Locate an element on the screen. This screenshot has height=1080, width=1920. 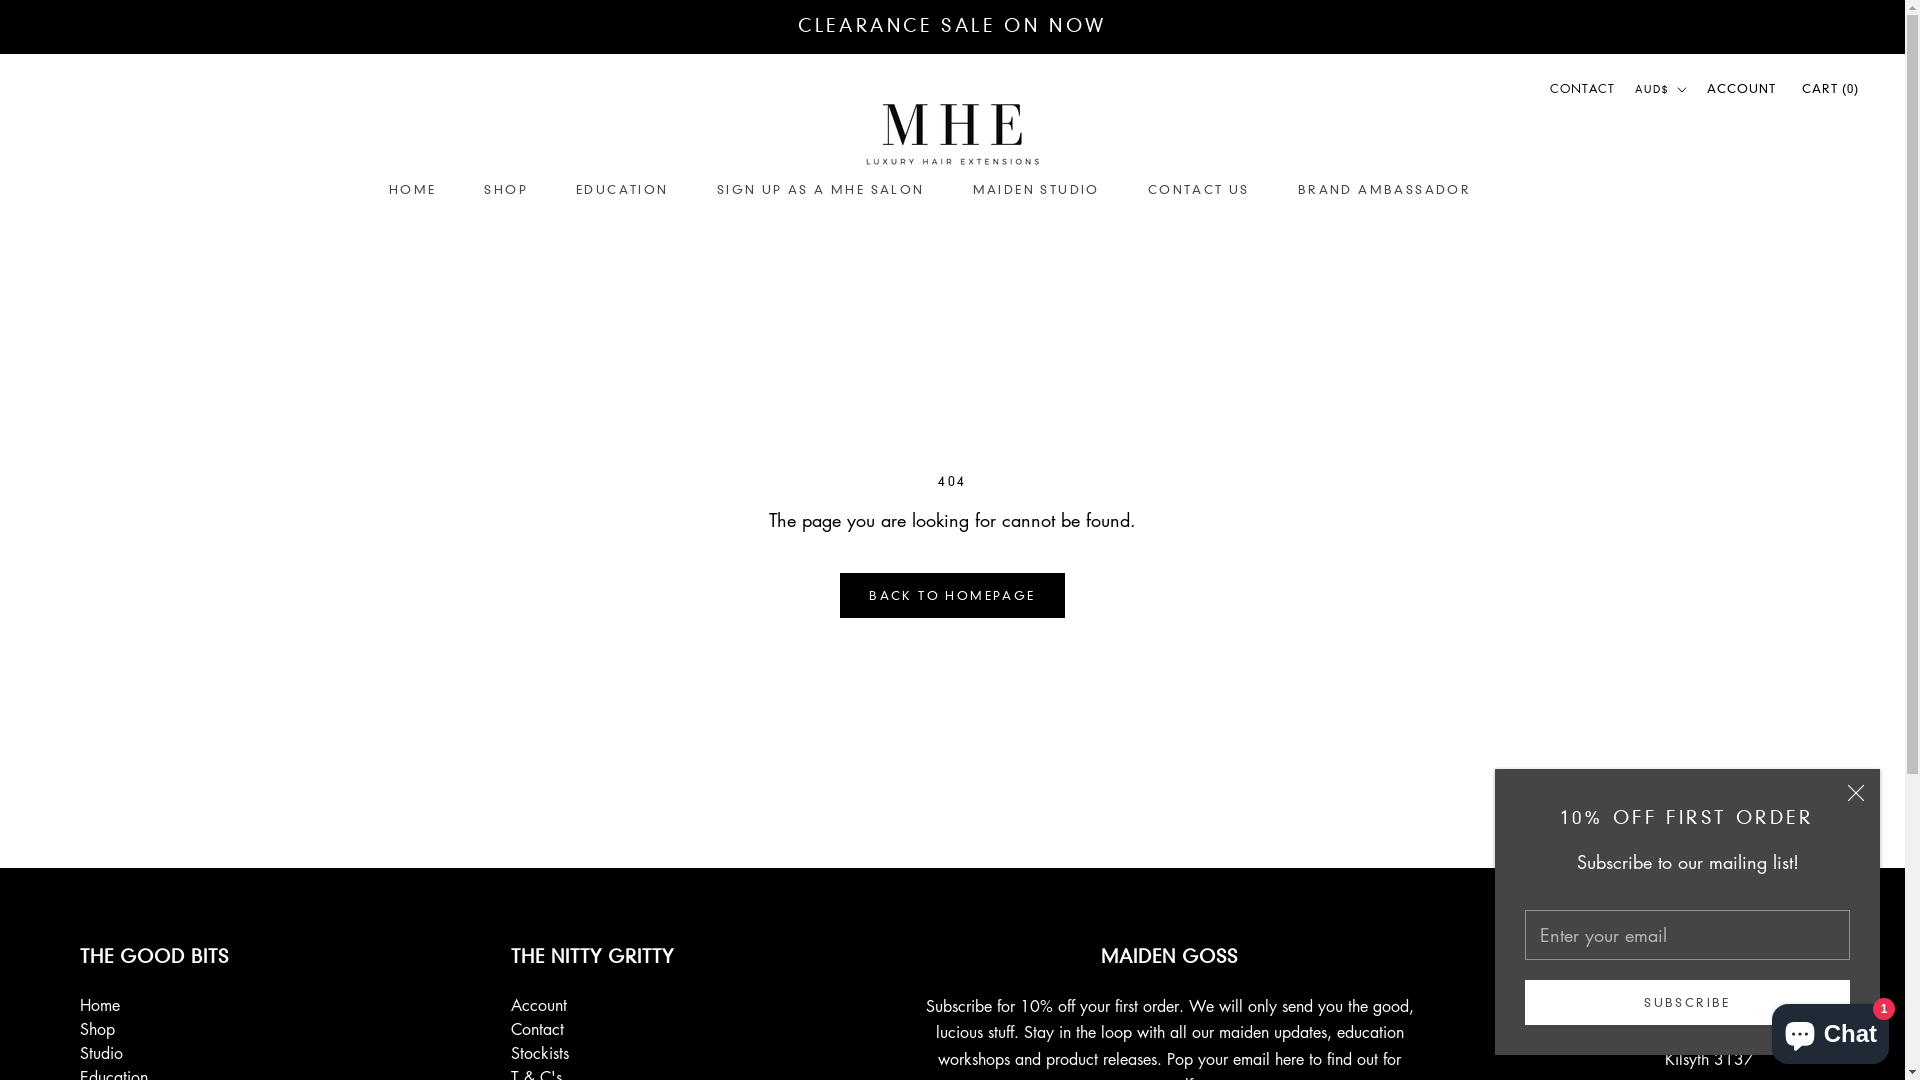
AZN is located at coordinates (1698, 318).